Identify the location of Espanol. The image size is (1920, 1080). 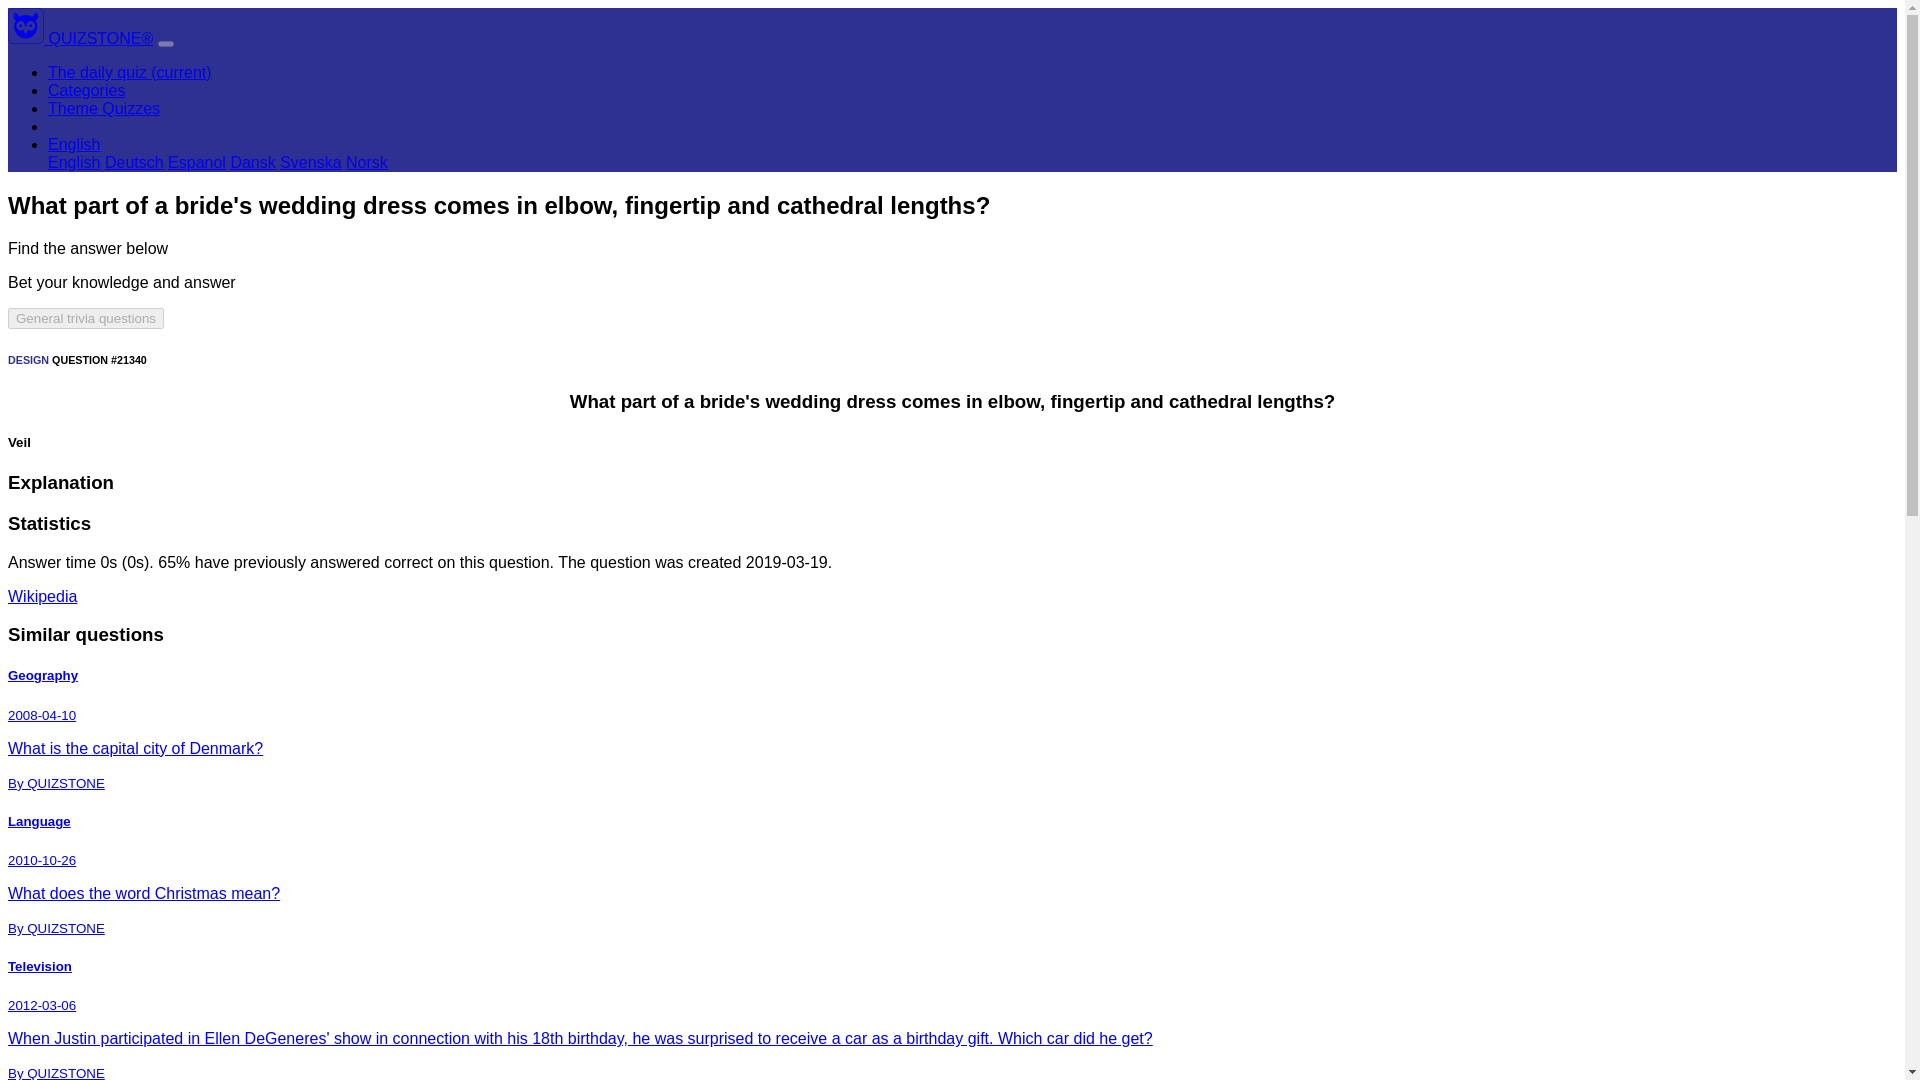
(197, 162).